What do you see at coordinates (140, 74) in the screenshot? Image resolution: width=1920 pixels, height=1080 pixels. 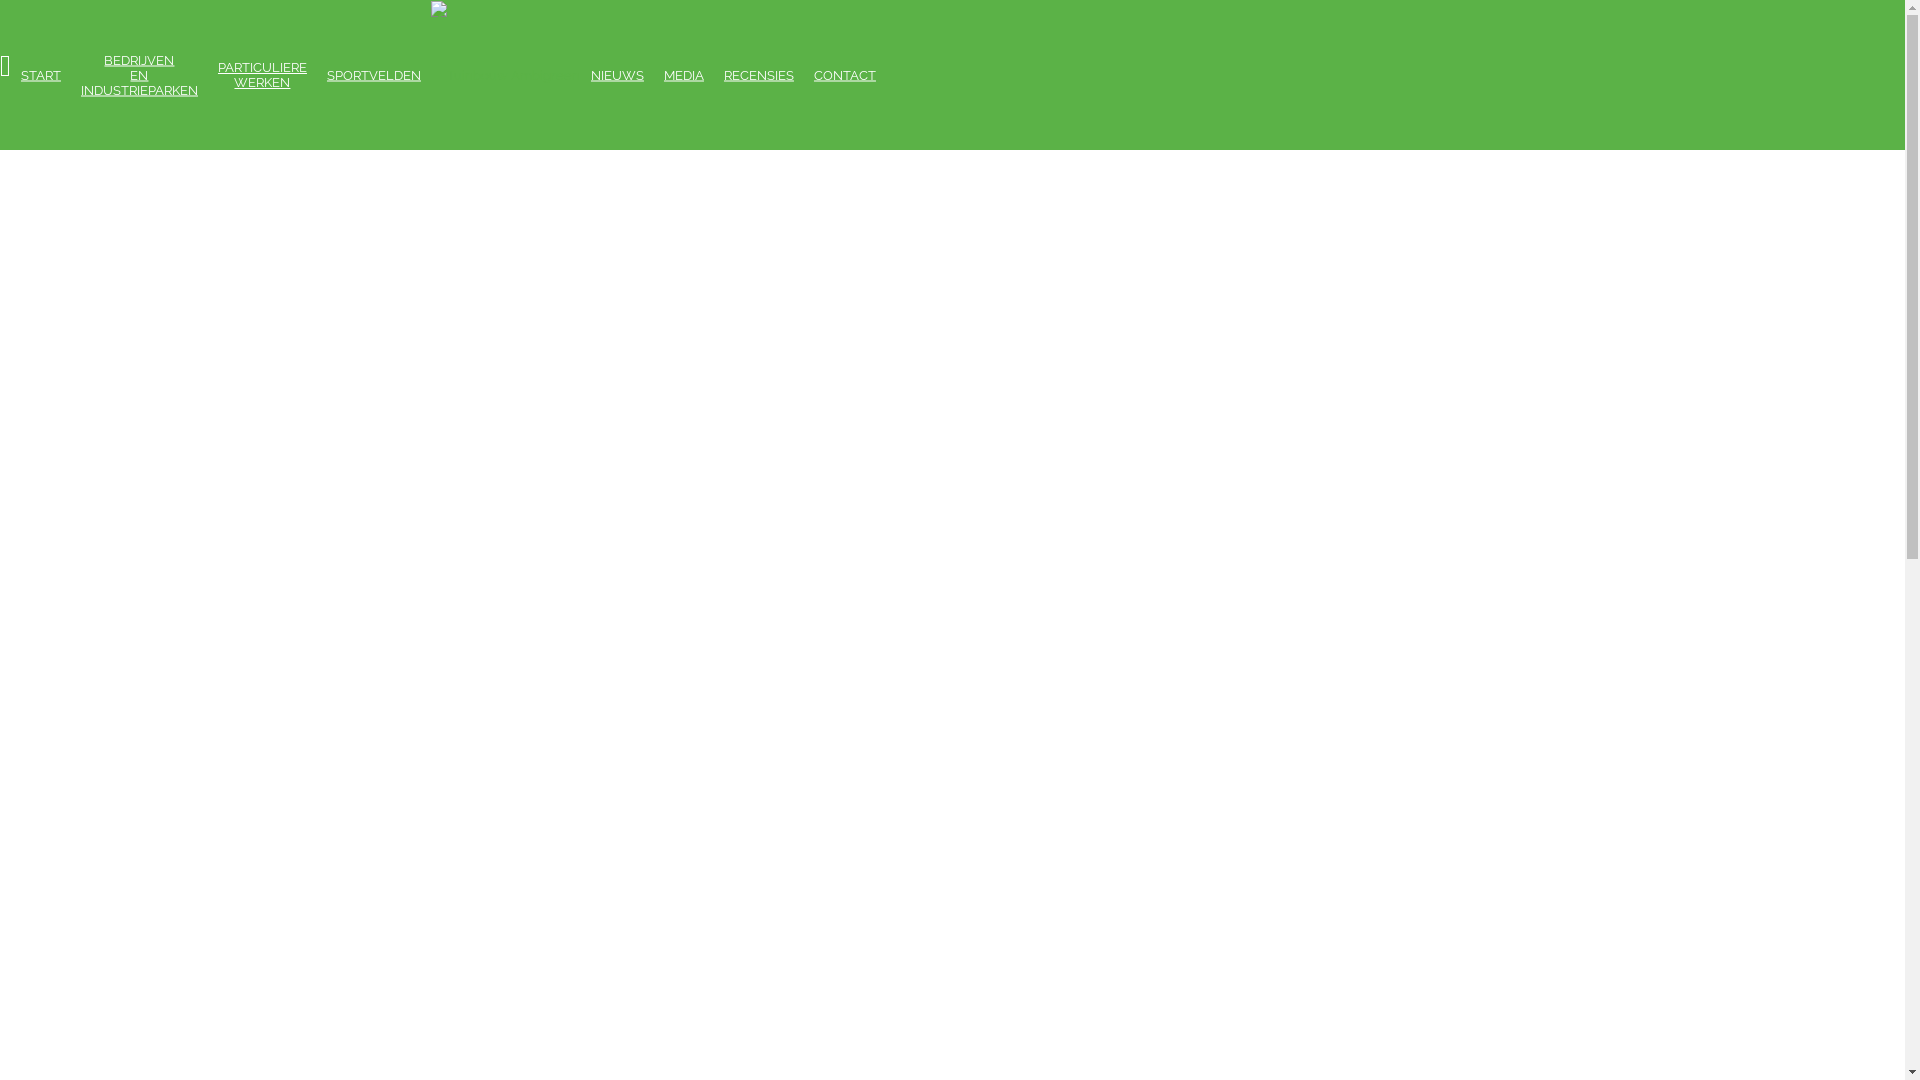 I see `BEDRIJVEN
EN
INDUSTRIEPARKEN` at bounding box center [140, 74].